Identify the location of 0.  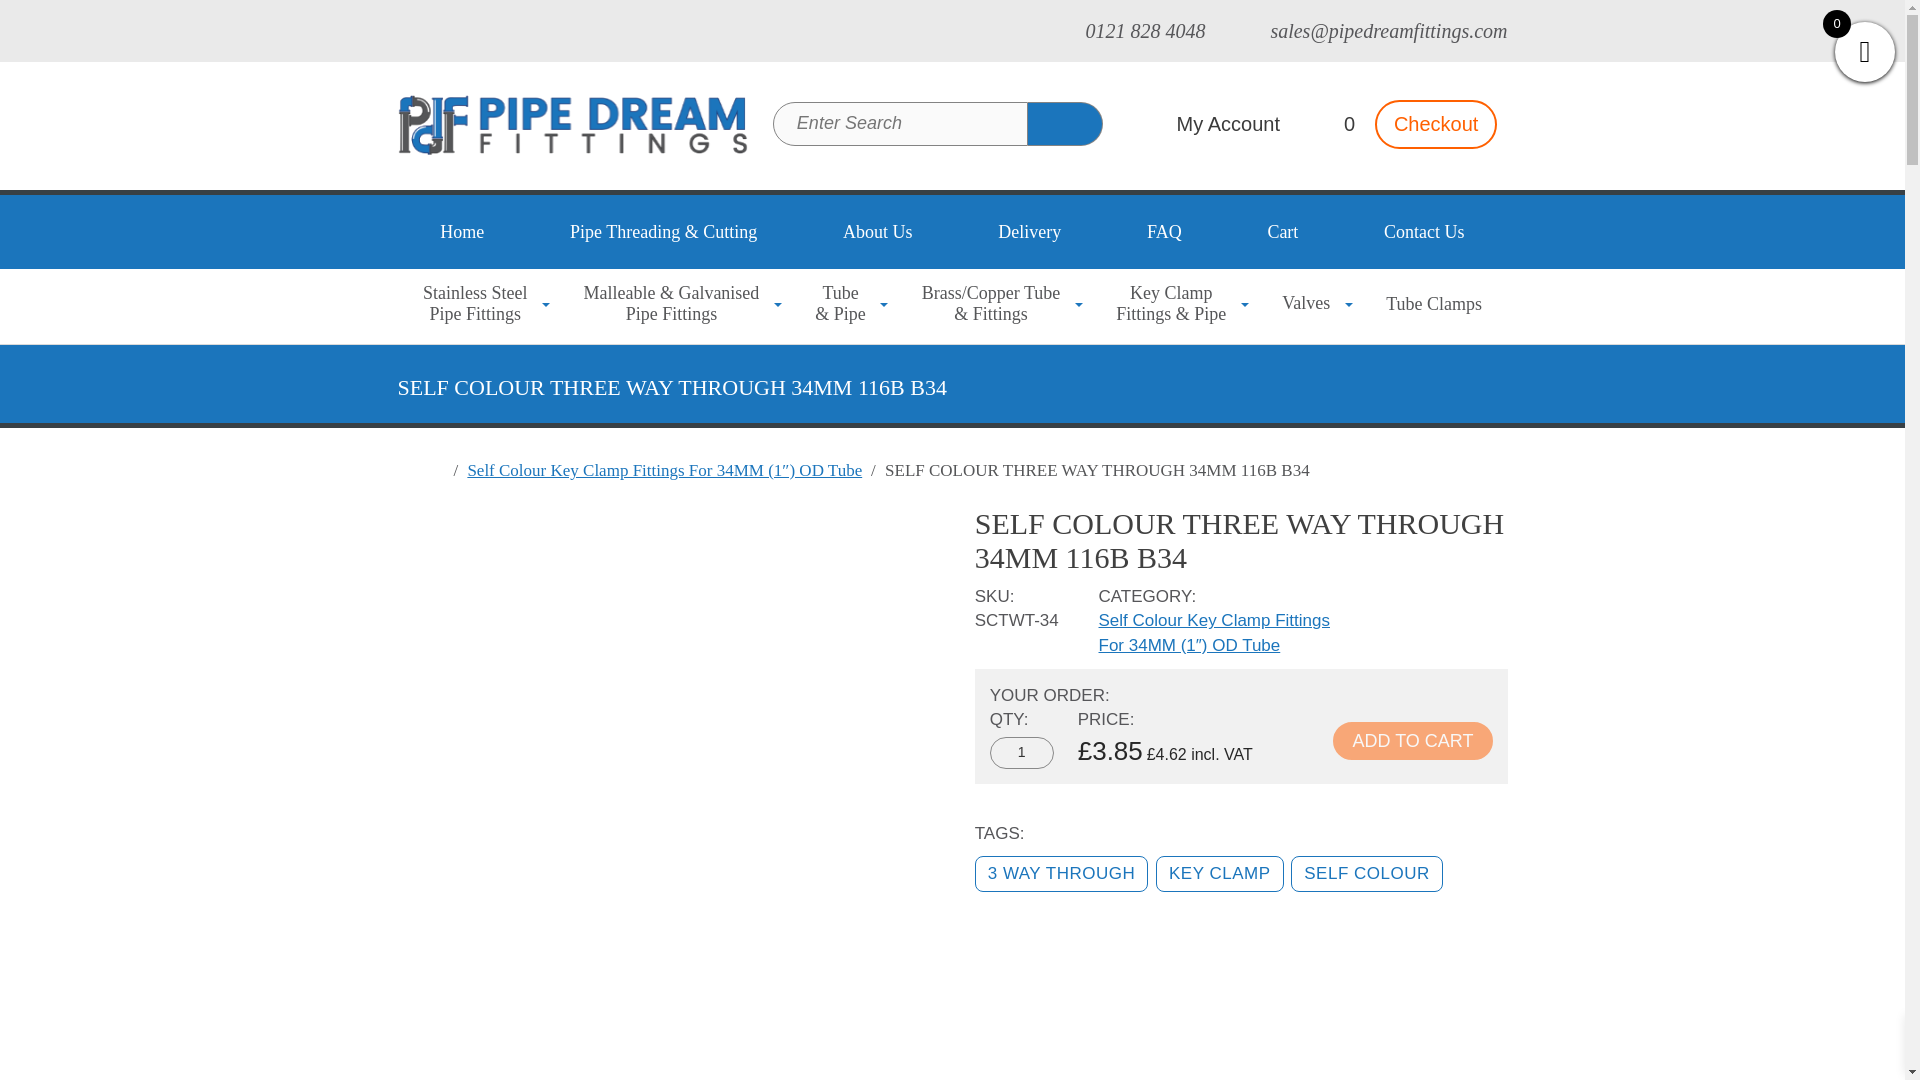
(462, 232).